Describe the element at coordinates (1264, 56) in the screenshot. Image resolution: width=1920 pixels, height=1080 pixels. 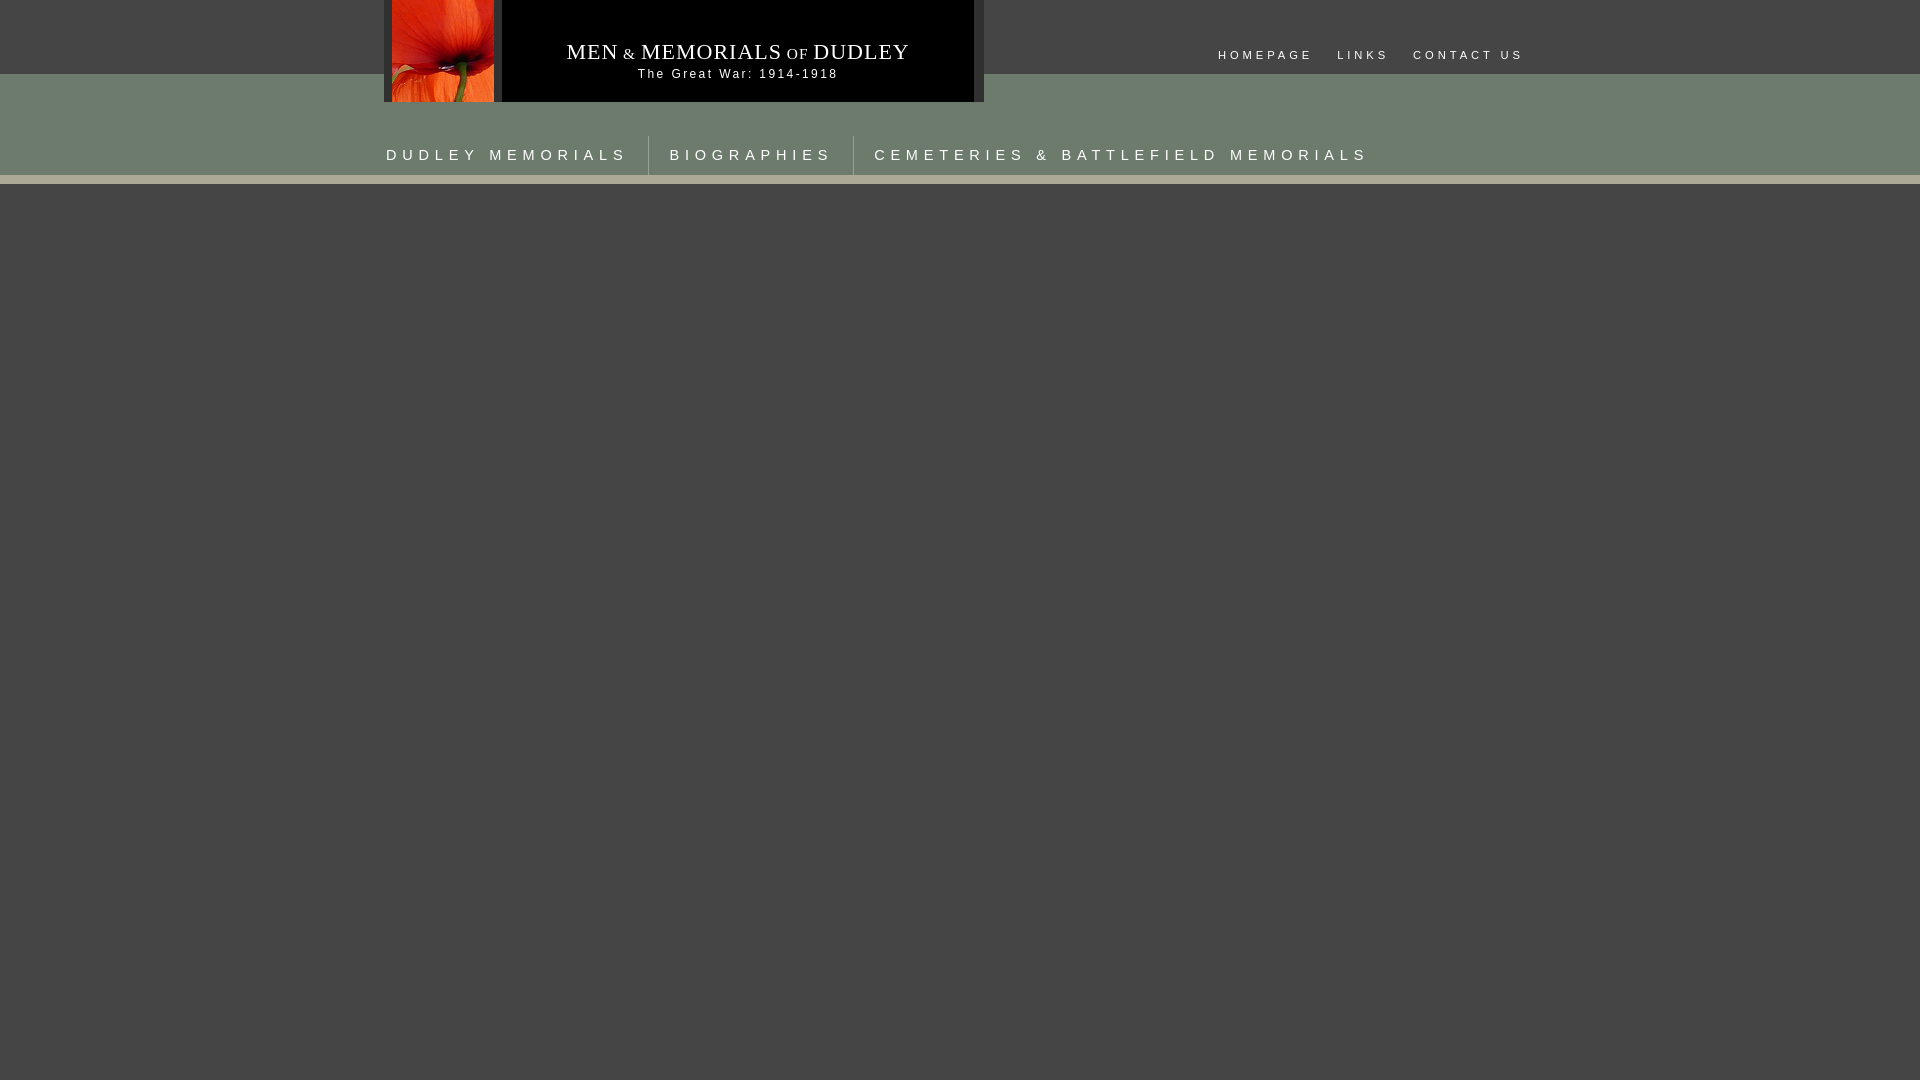
I see `Homepage` at that location.